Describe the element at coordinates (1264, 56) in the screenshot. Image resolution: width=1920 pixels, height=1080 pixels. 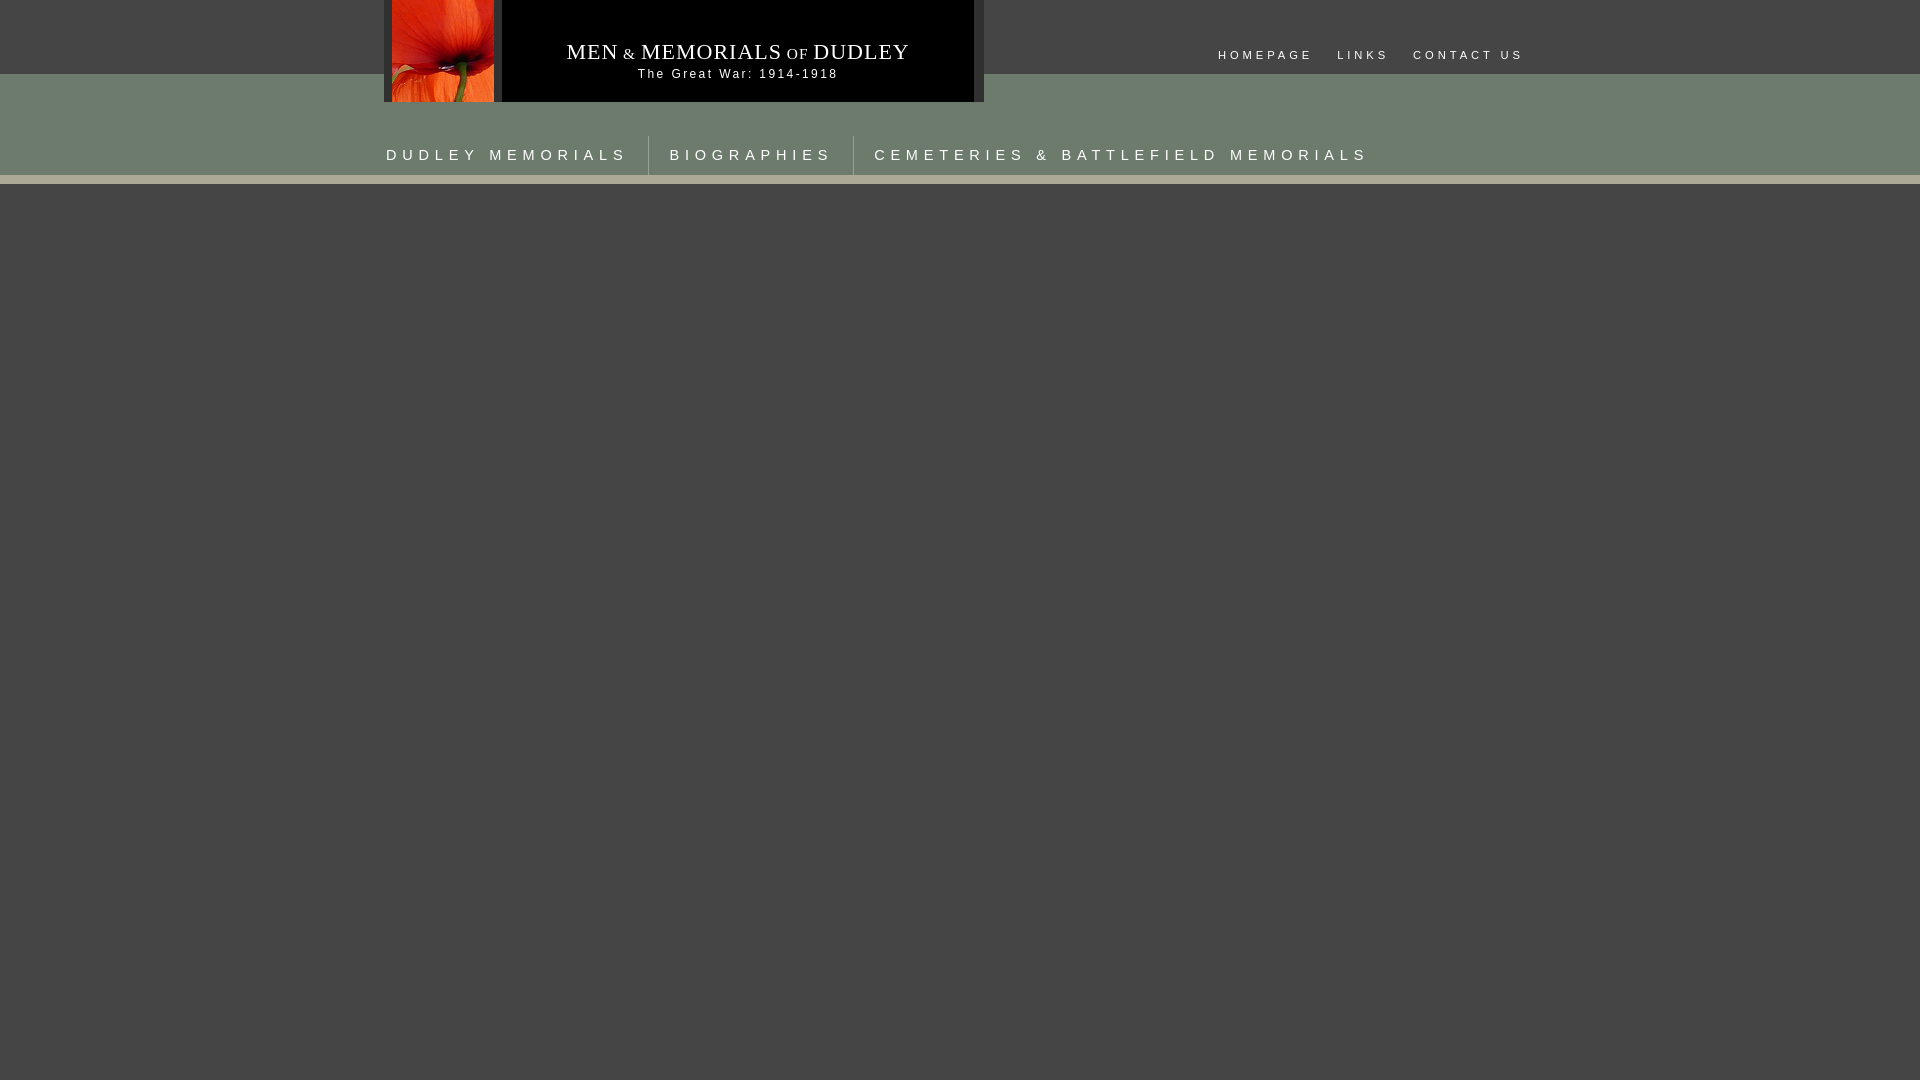
I see `Homepage` at that location.